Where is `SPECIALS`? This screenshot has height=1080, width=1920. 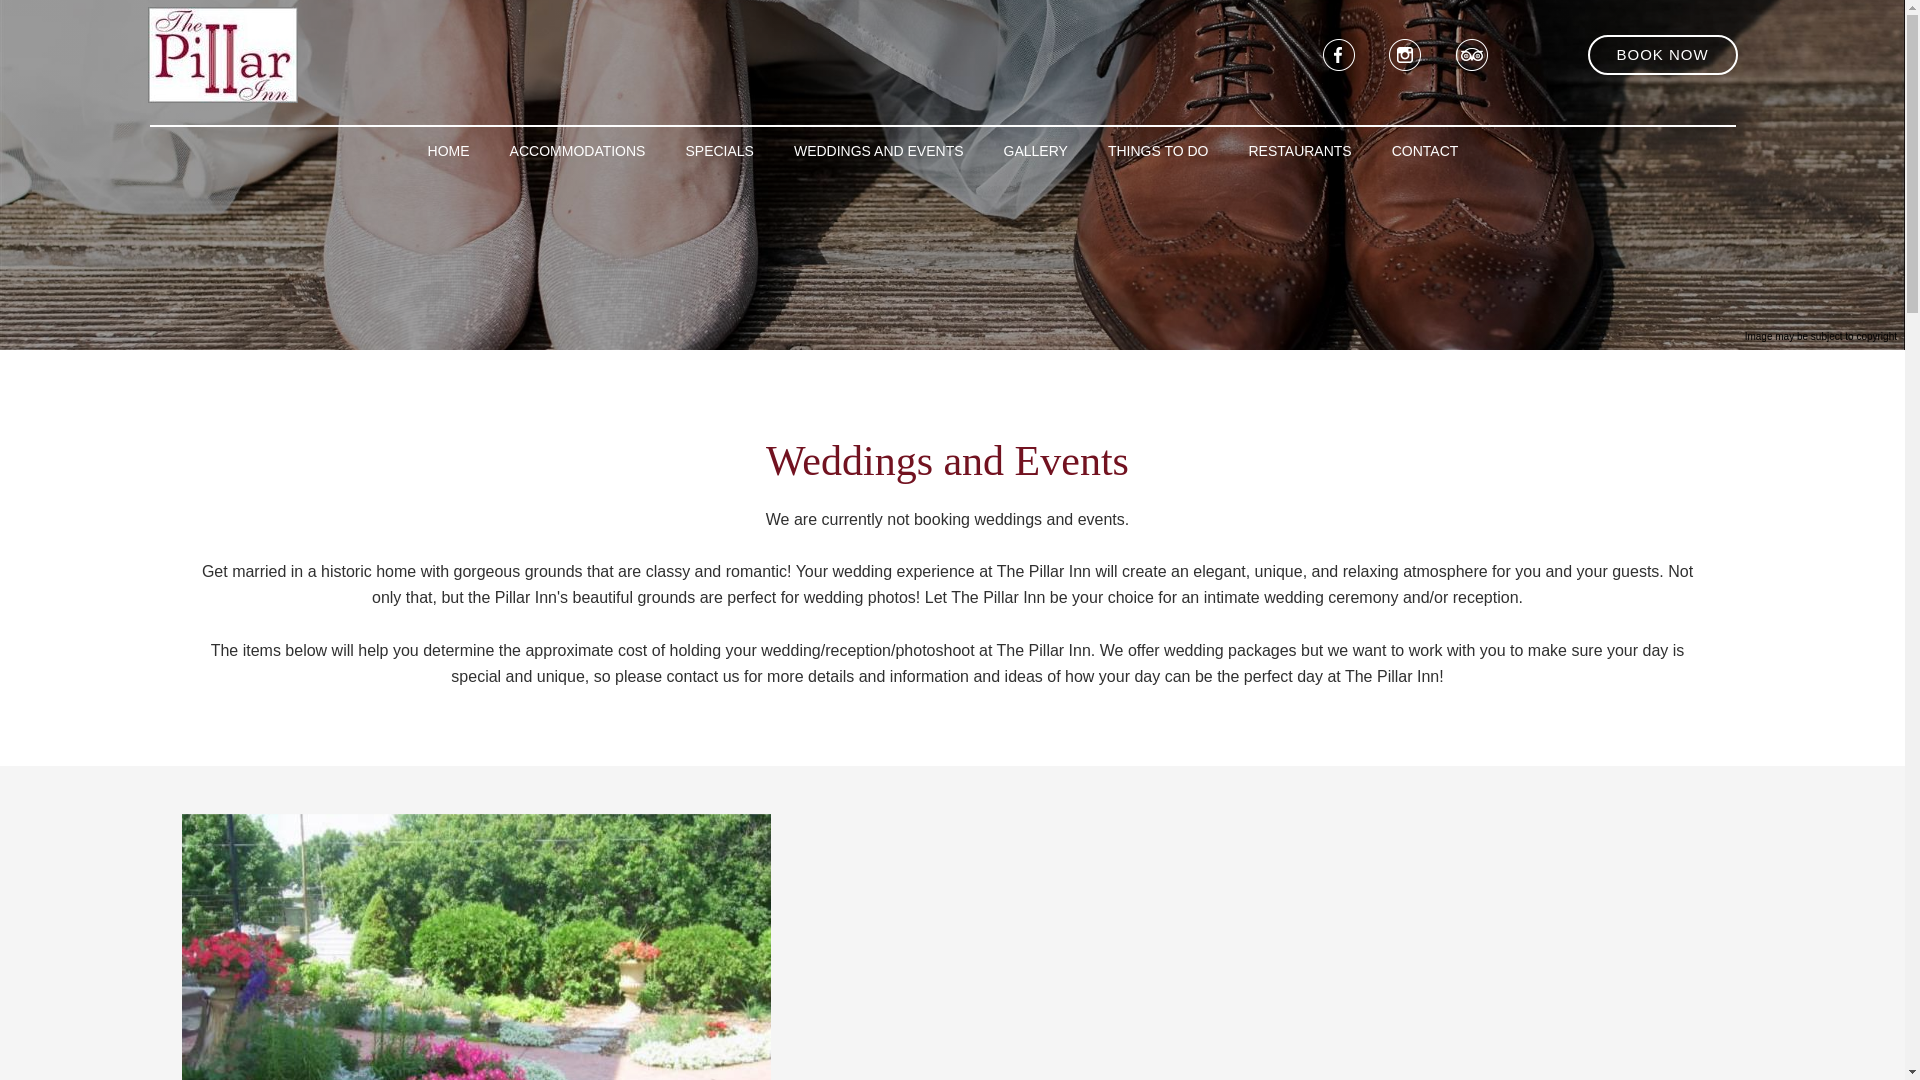
SPECIALS is located at coordinates (718, 150).